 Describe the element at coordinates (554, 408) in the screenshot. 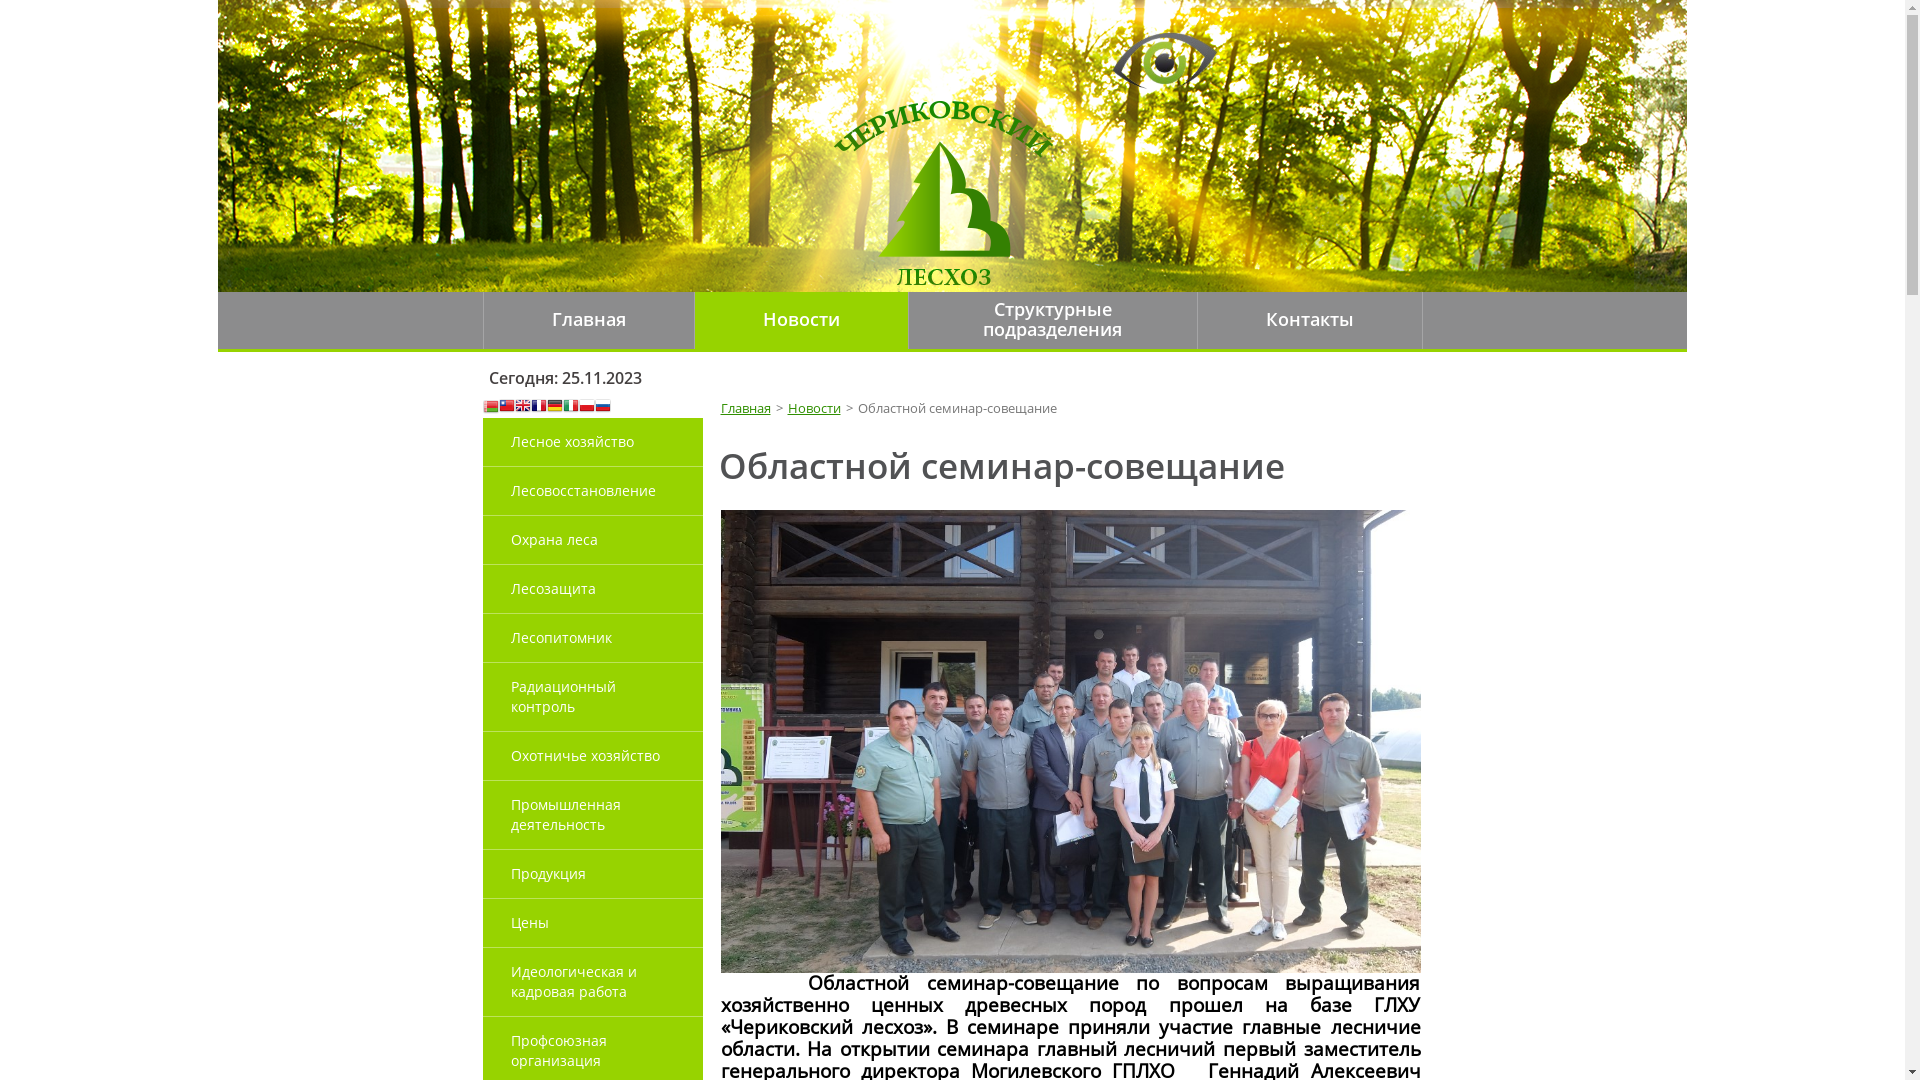

I see `German` at that location.